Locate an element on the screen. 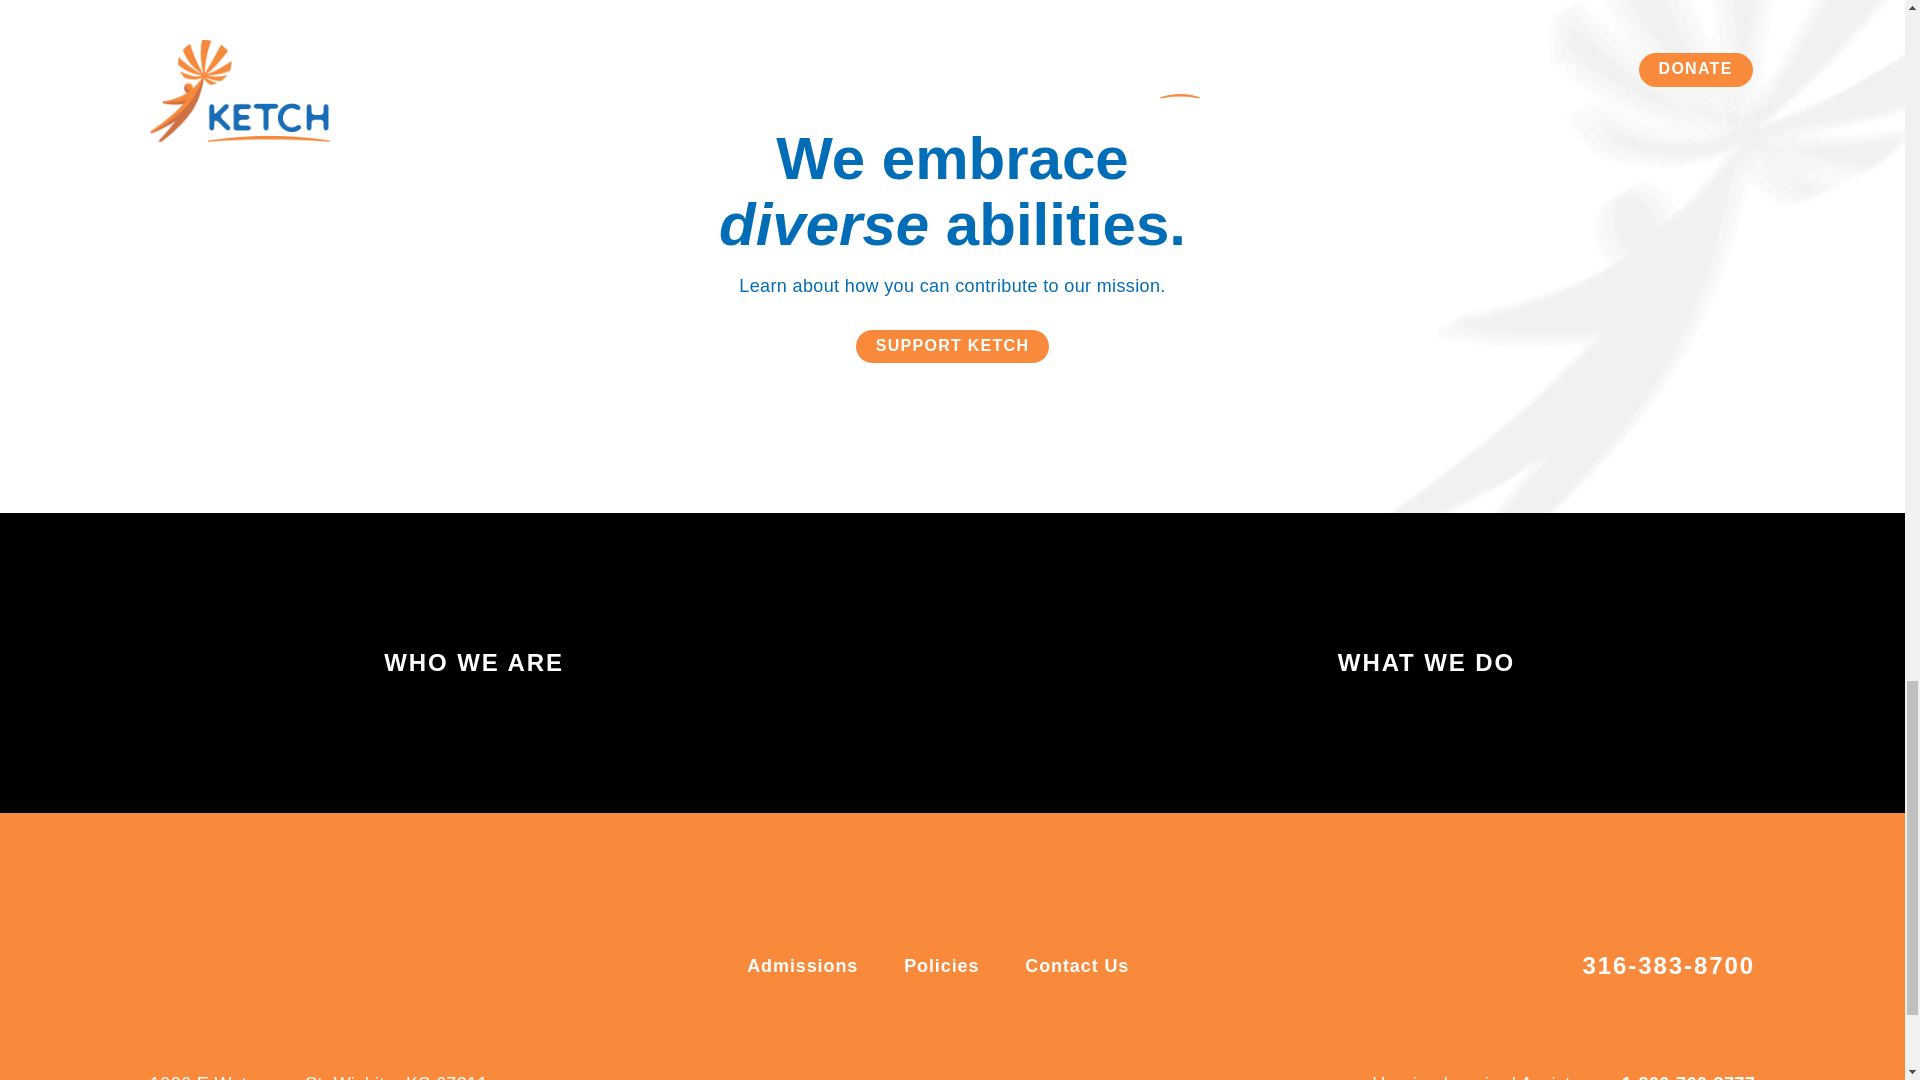 This screenshot has height=1080, width=1920. Contact Us is located at coordinates (1076, 966).